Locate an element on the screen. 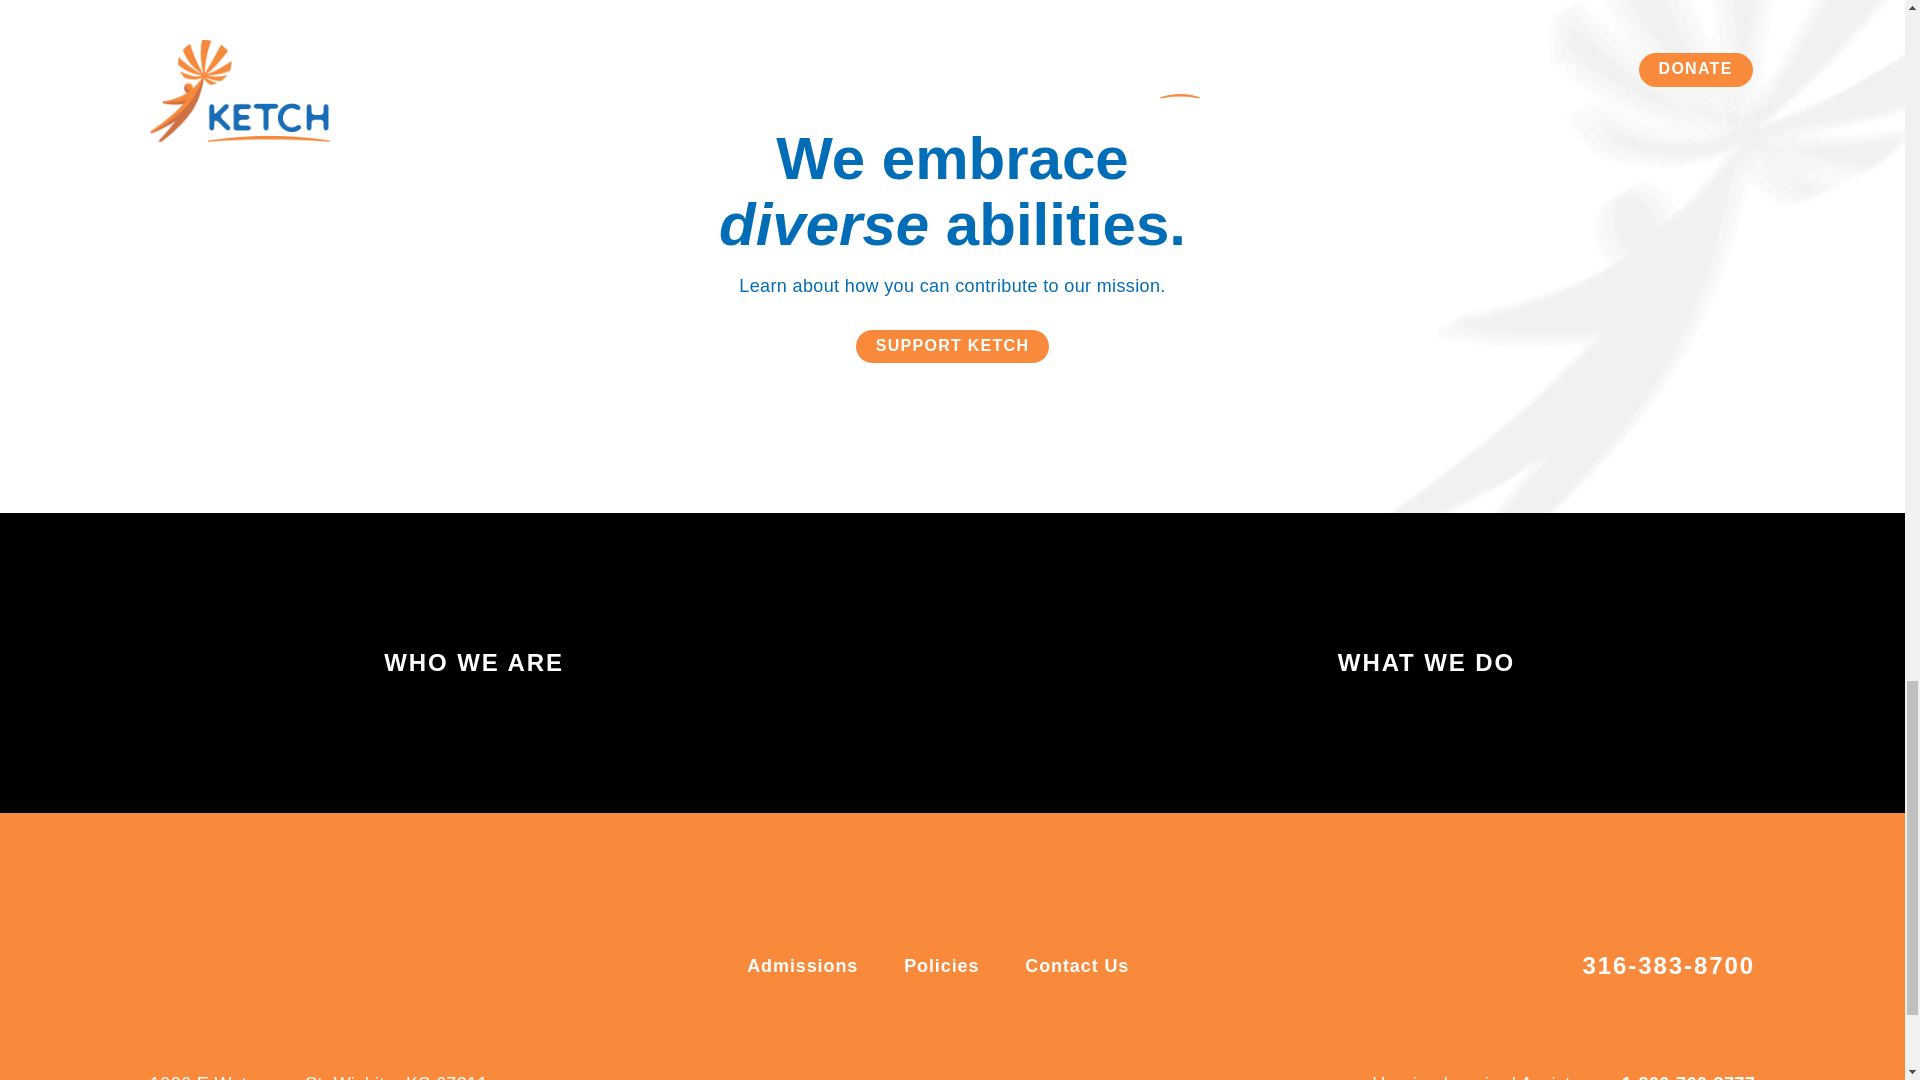 This screenshot has height=1080, width=1920. Contact Us is located at coordinates (1076, 966).